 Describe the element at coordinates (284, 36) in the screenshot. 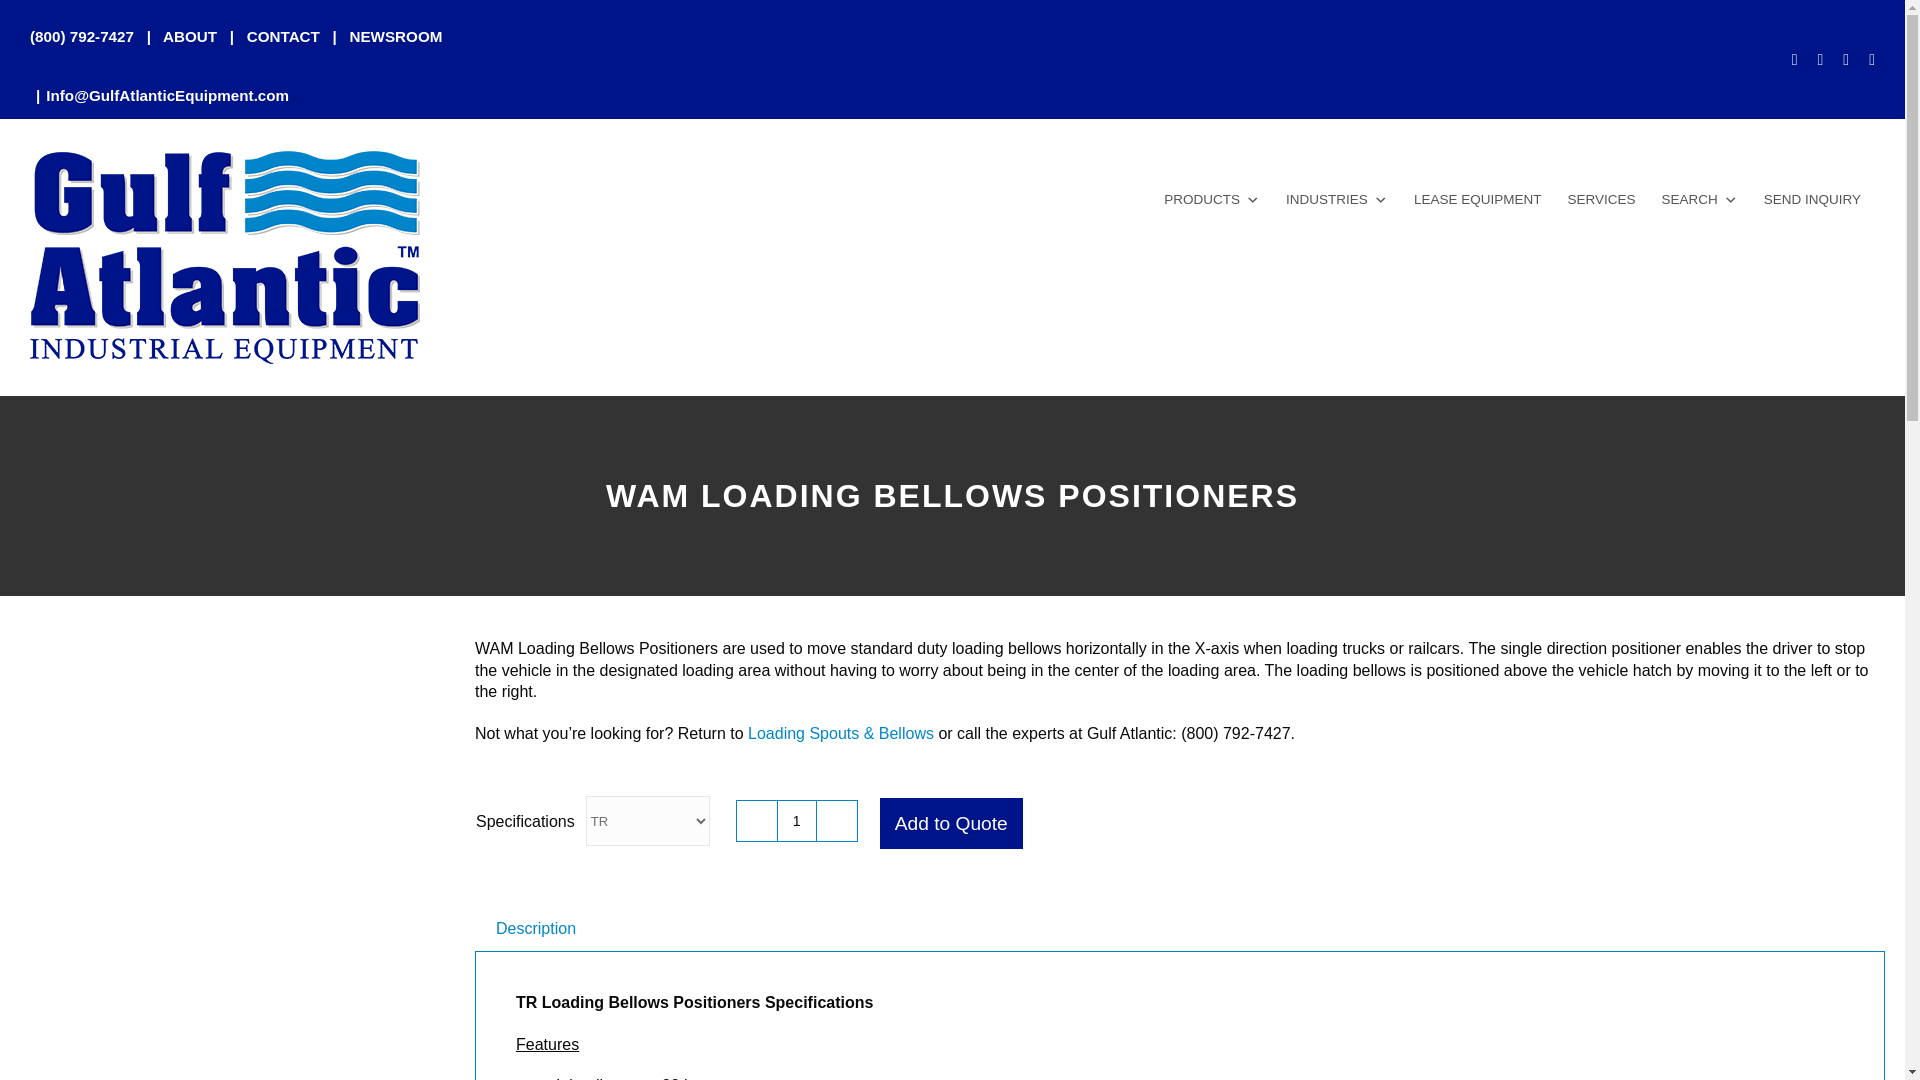

I see `CONTACT` at that location.